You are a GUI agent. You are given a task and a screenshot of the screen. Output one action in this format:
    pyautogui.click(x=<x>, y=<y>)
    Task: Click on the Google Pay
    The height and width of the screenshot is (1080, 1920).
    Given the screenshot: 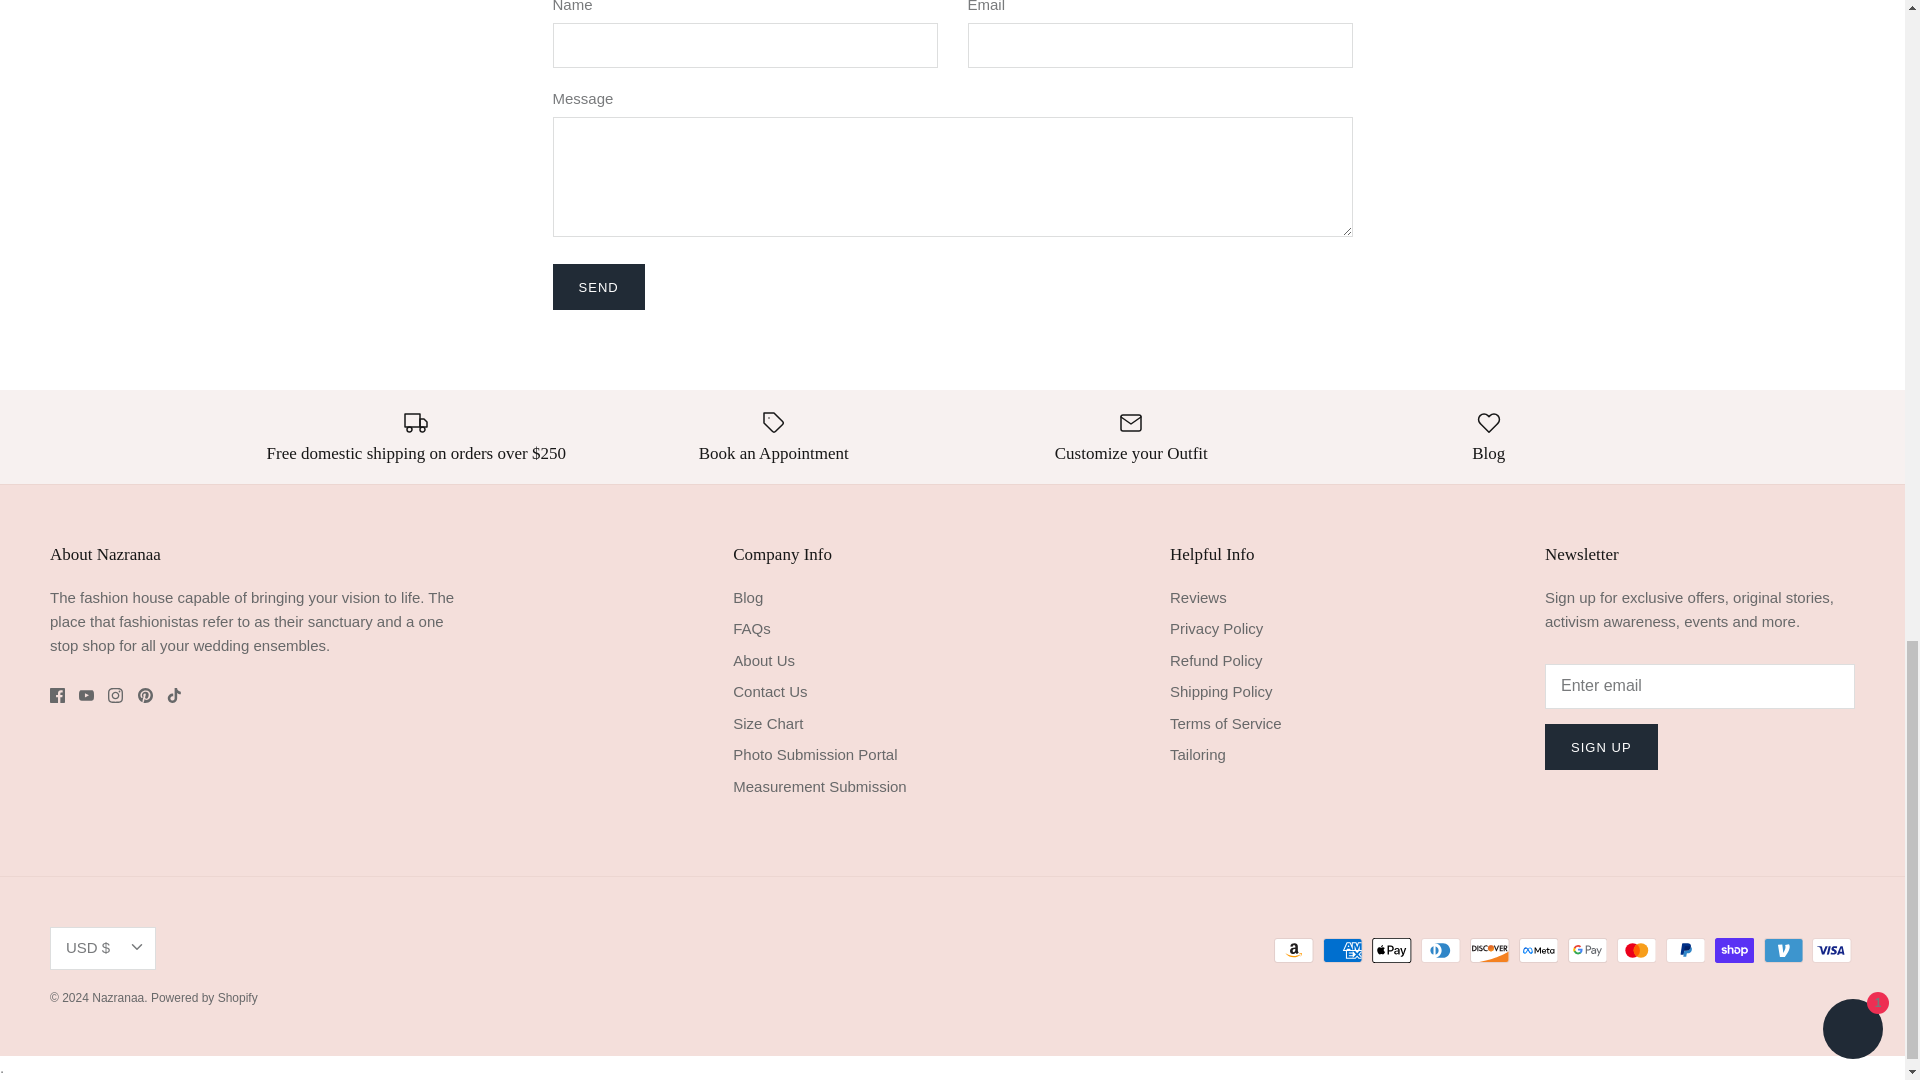 What is the action you would take?
    pyautogui.click(x=1588, y=950)
    